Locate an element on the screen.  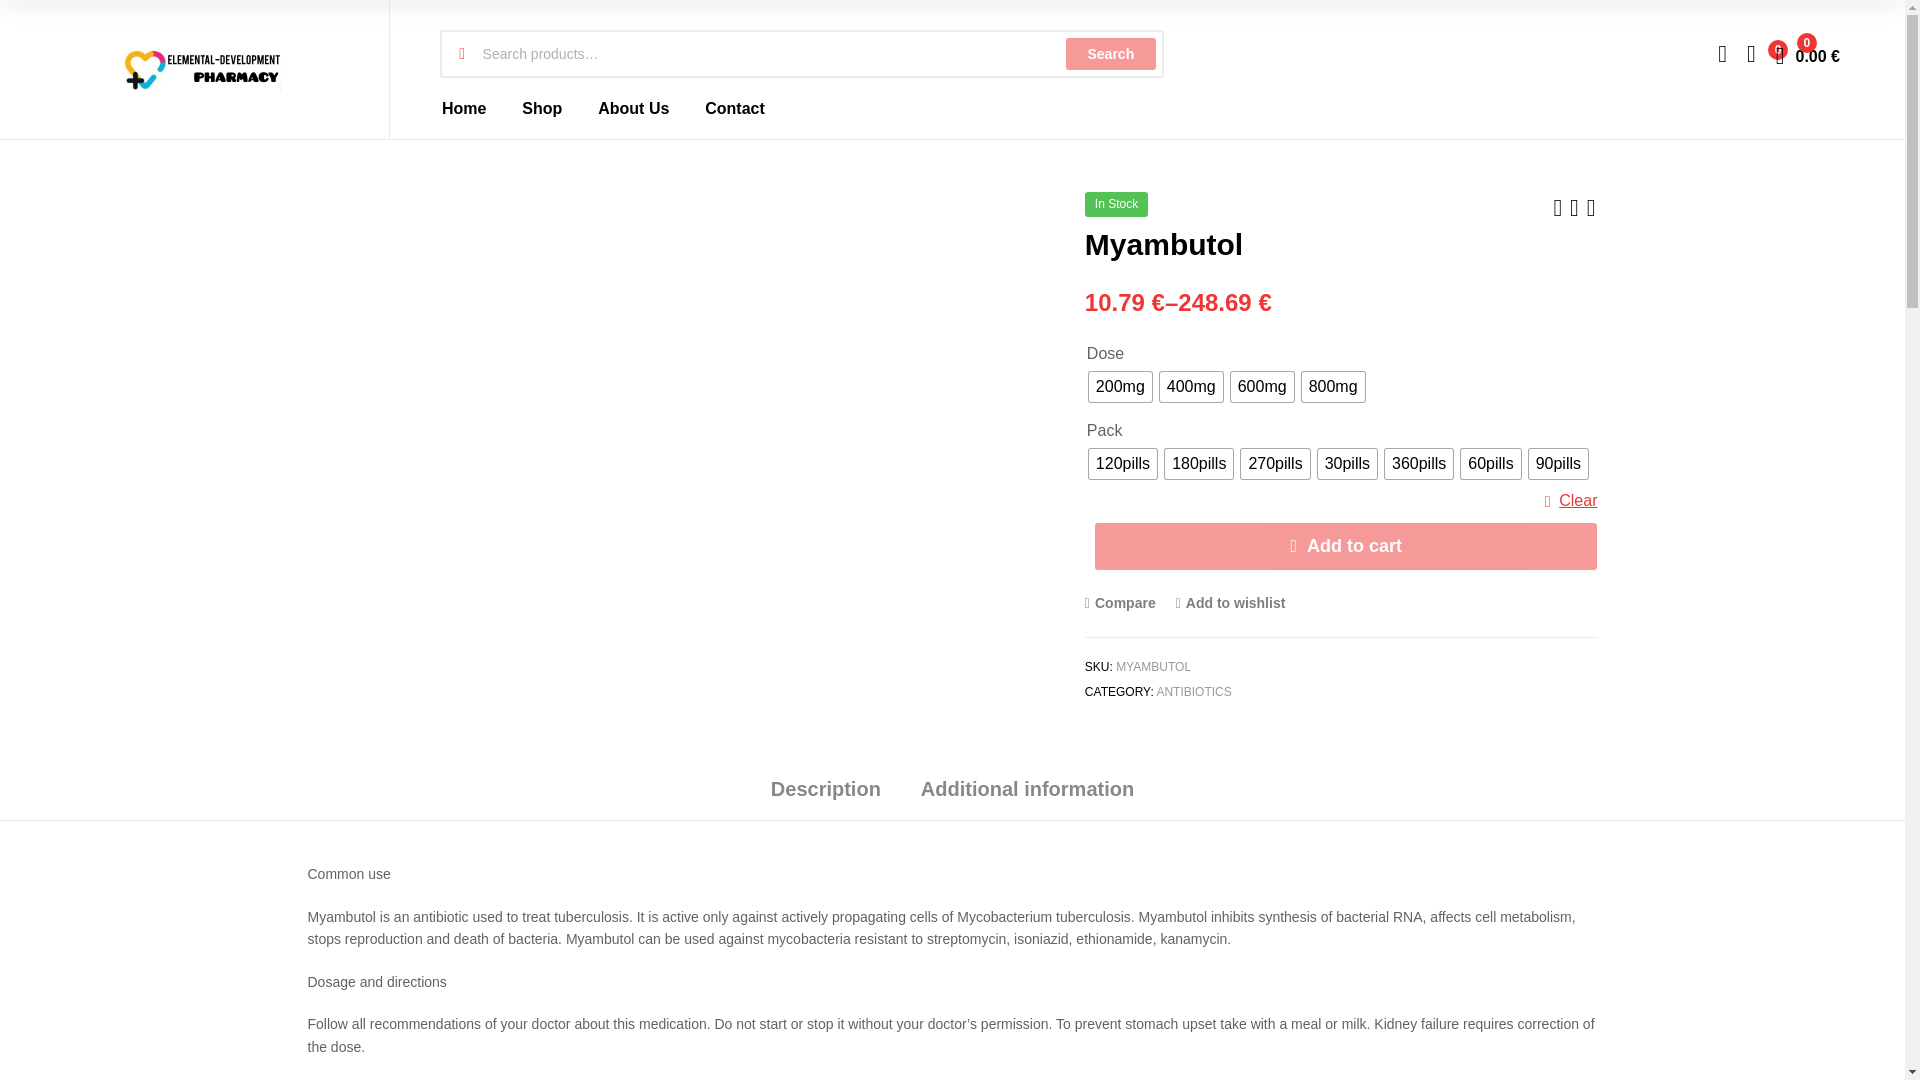
400mg is located at coordinates (1191, 386).